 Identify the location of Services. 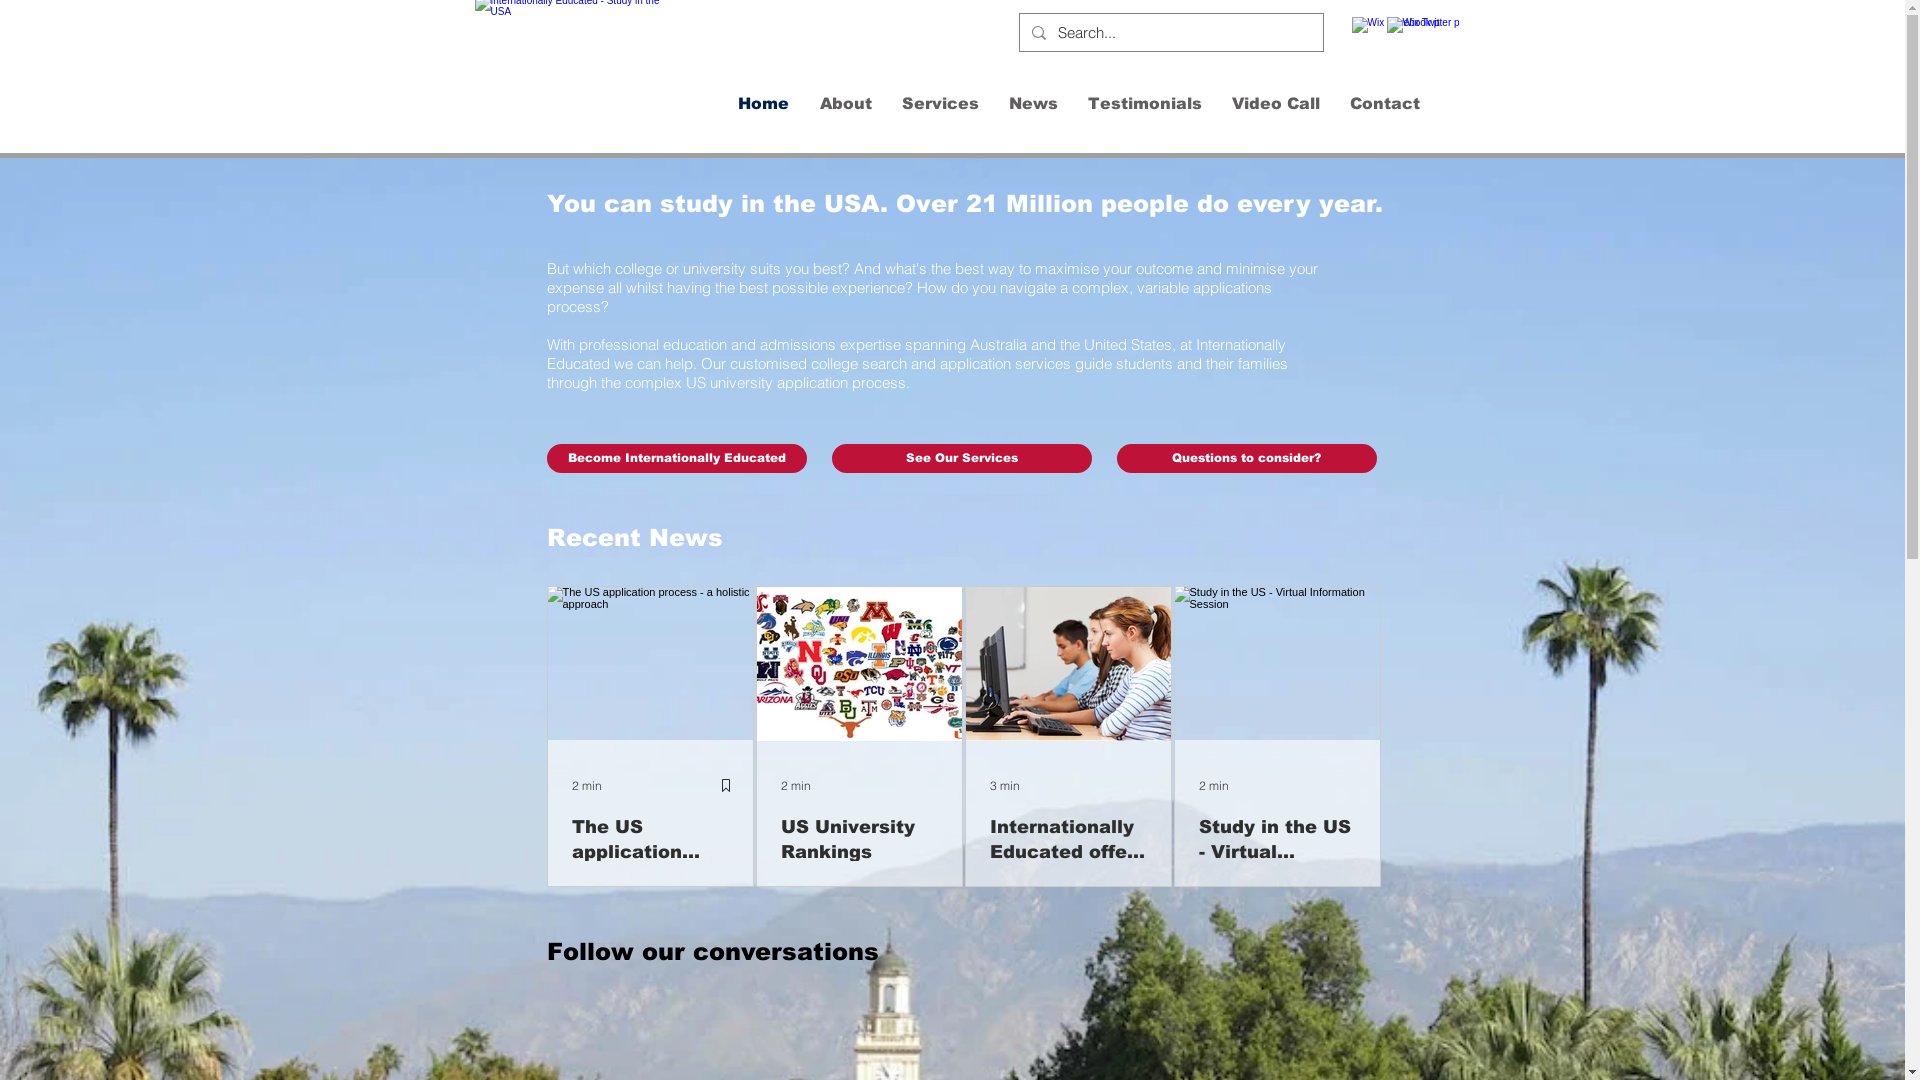
(940, 104).